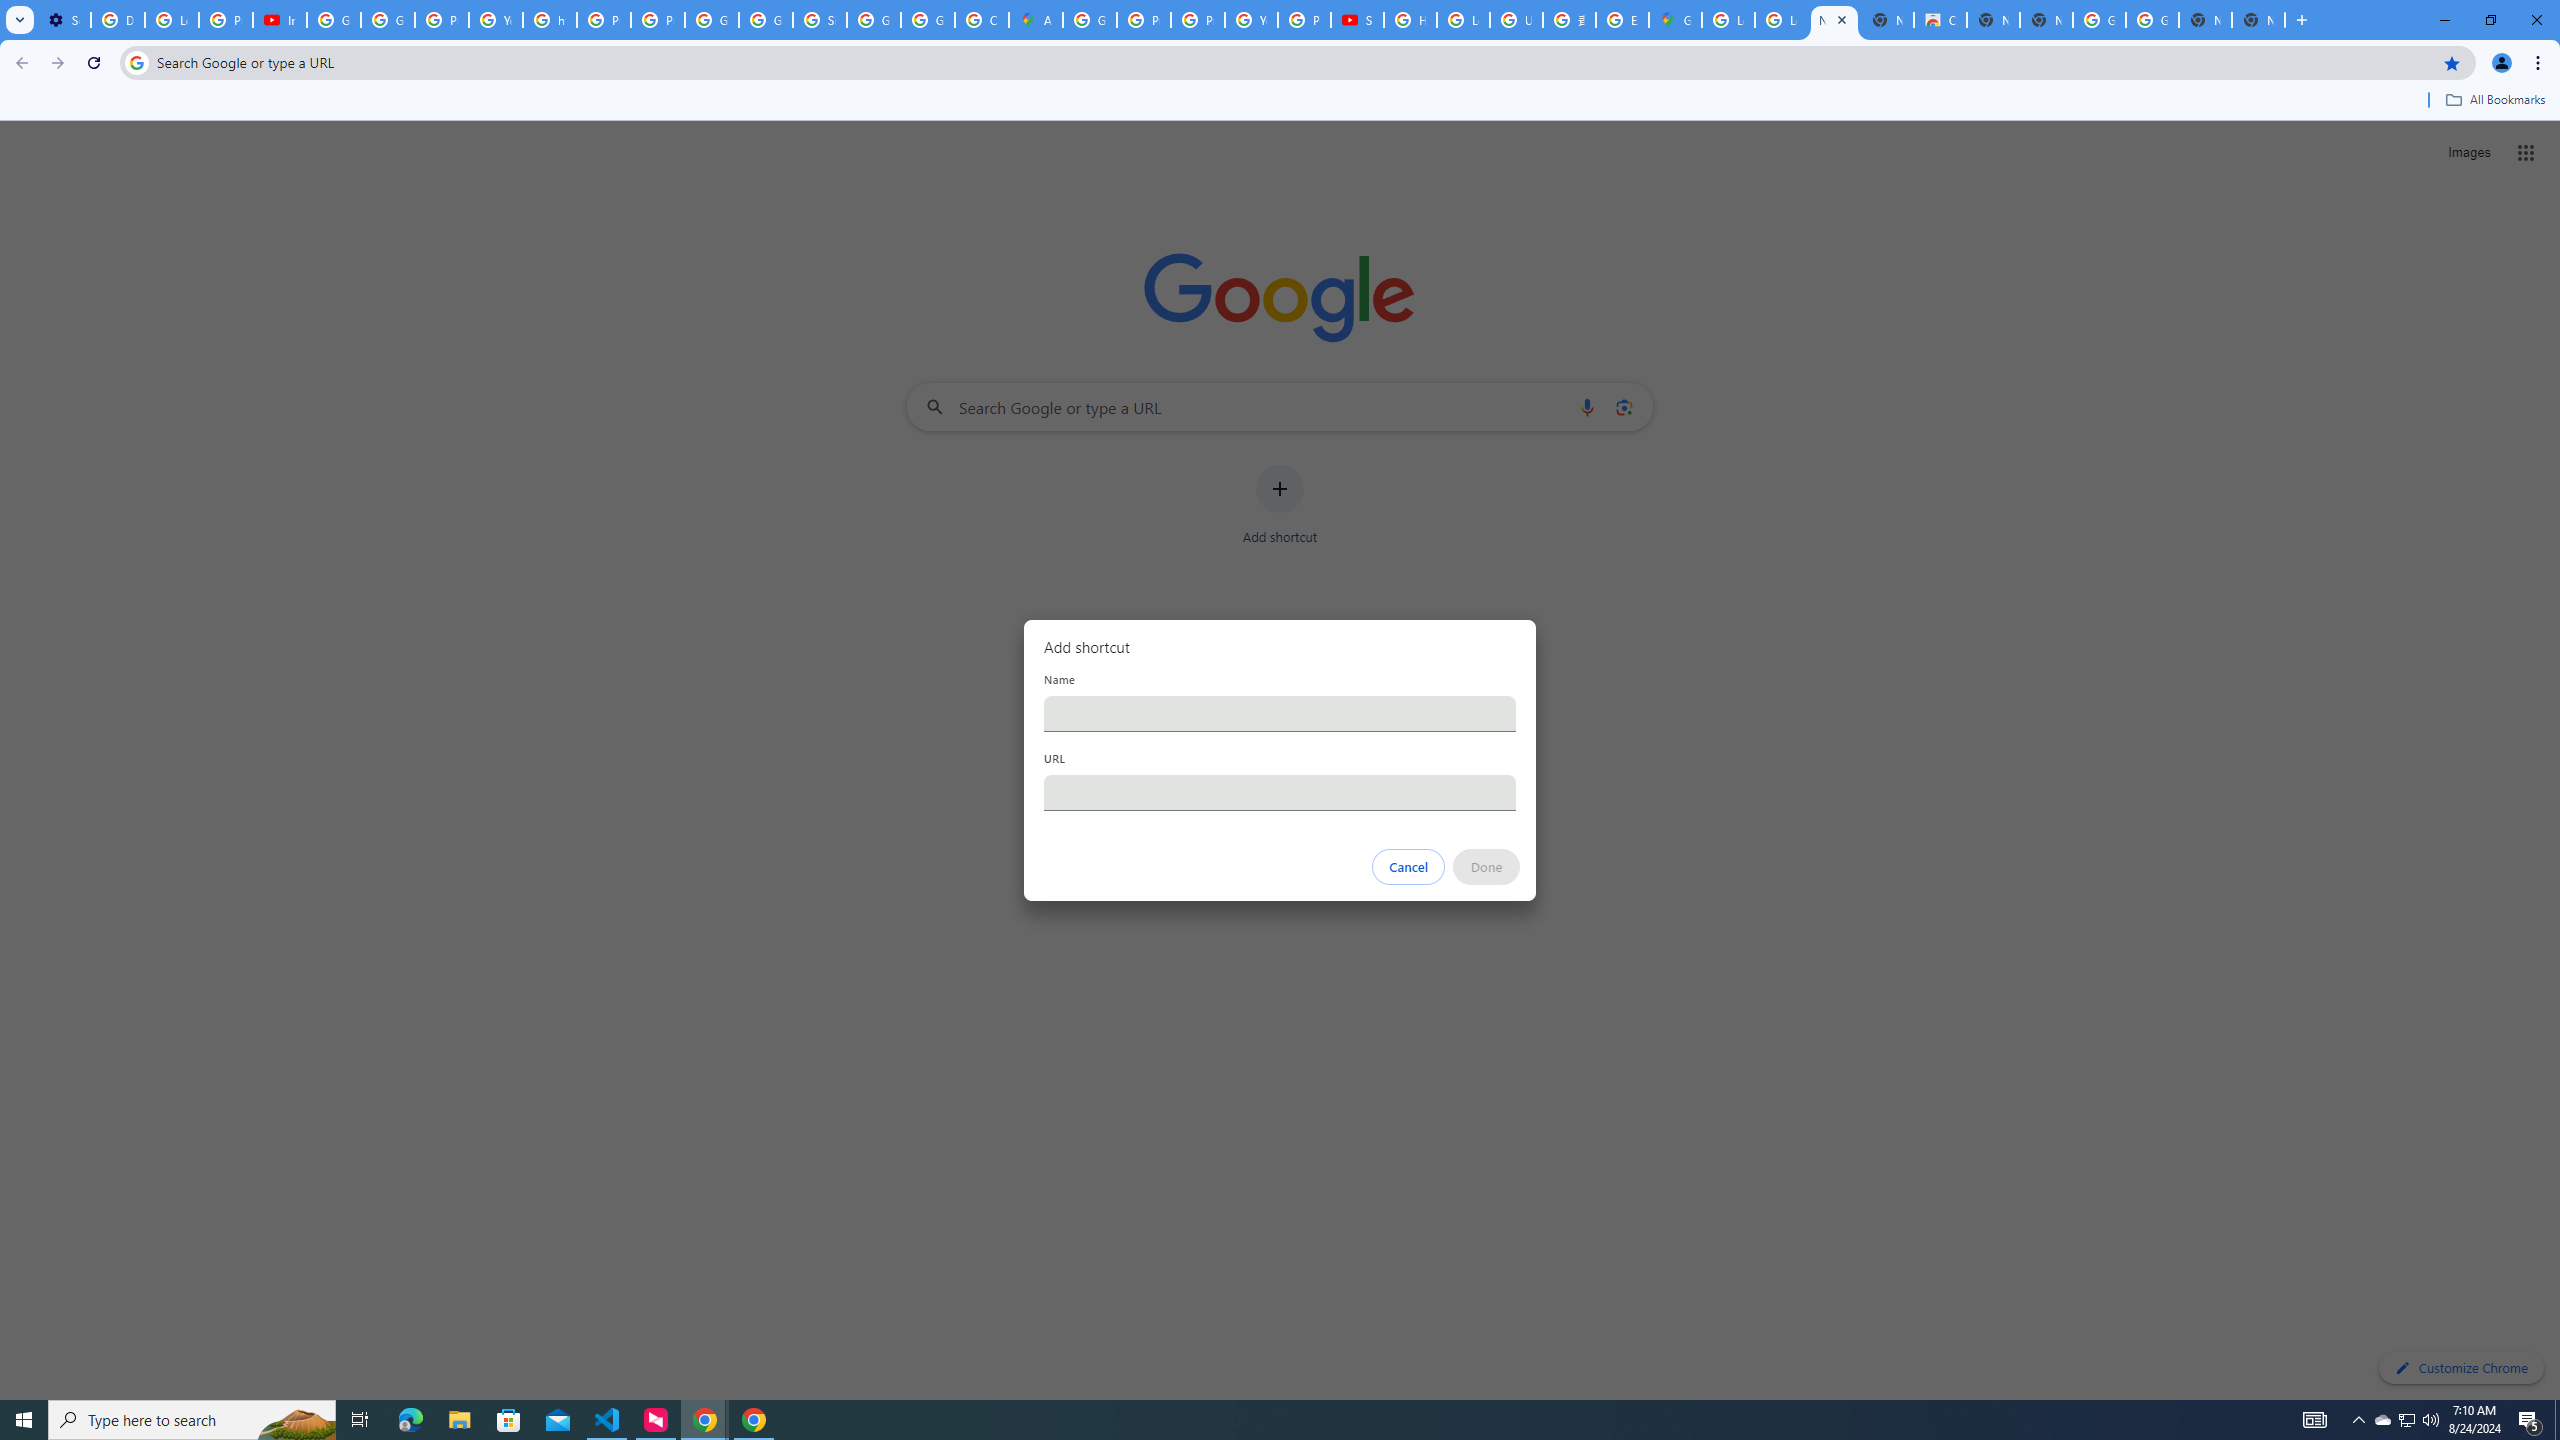 The height and width of the screenshot is (1440, 2560). What do you see at coordinates (1280, 102) in the screenshot?
I see `Bookmarks` at bounding box center [1280, 102].